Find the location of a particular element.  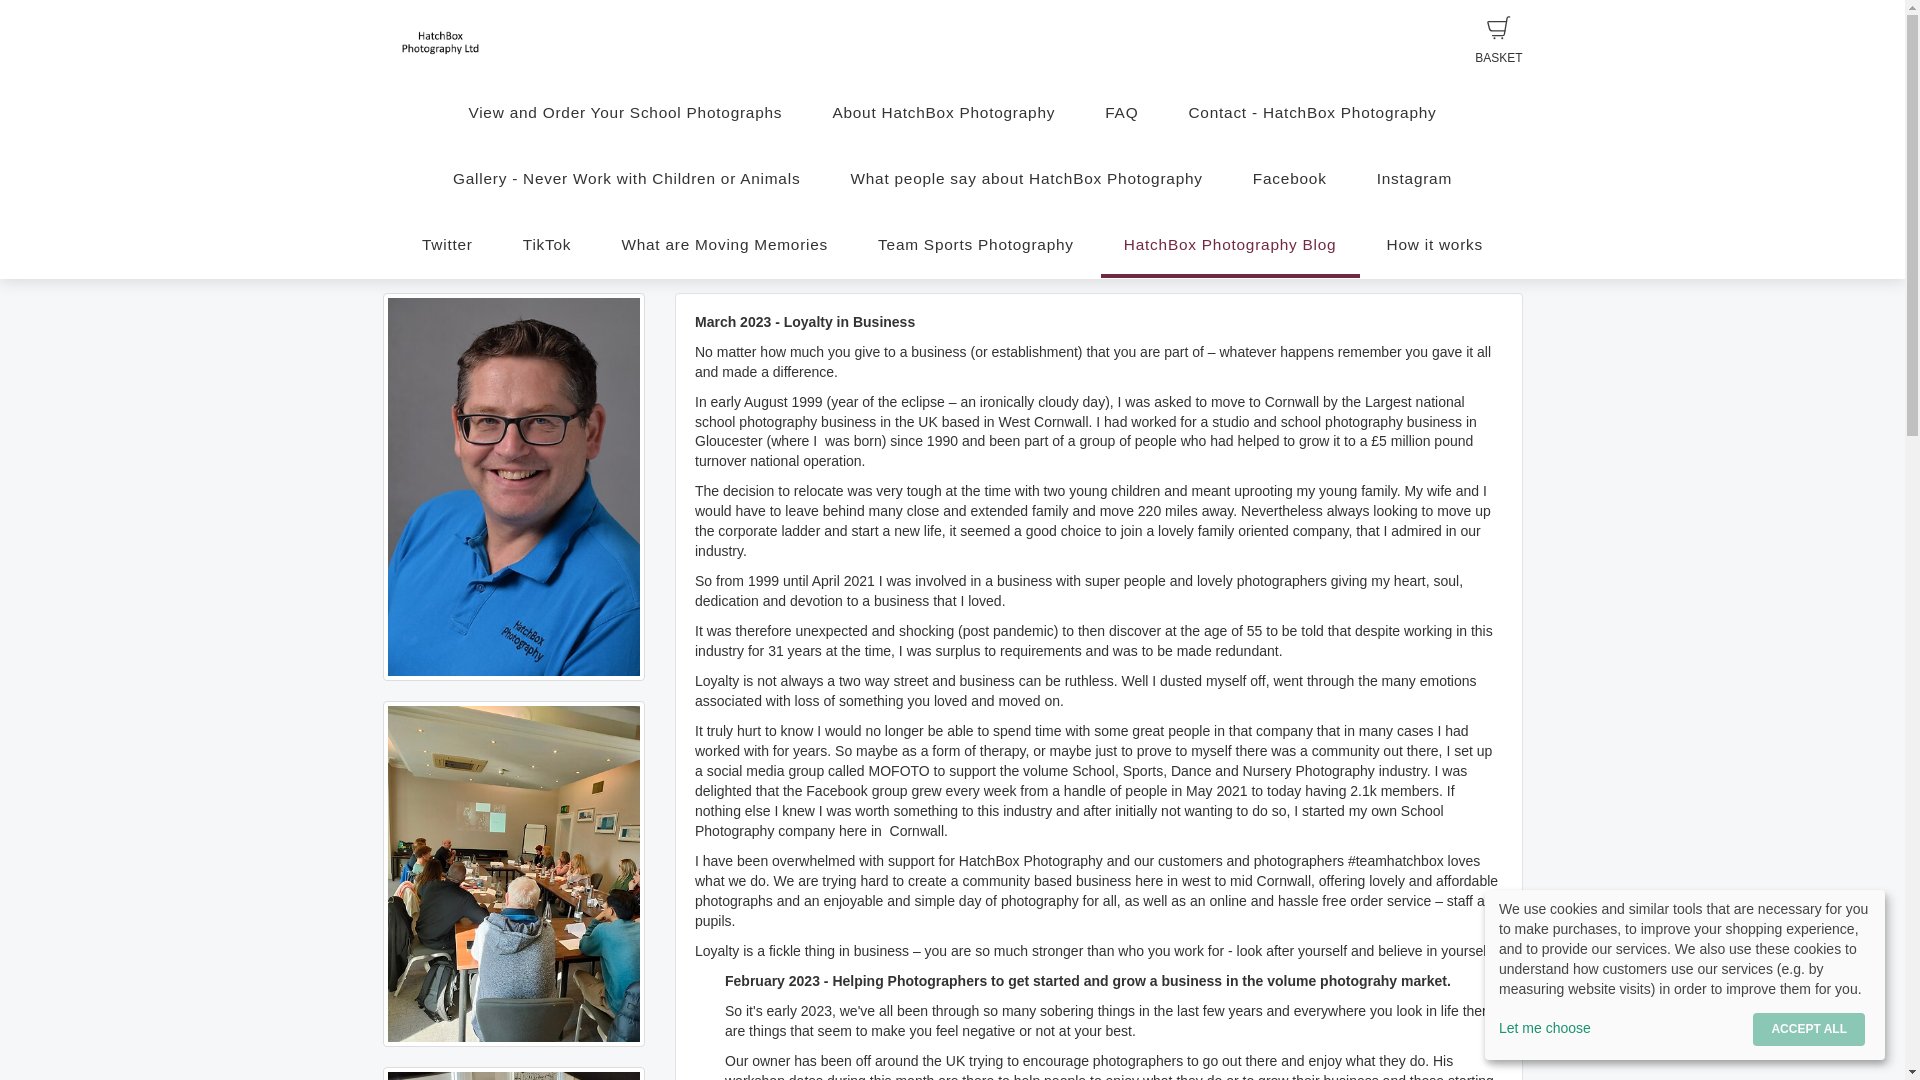

Contact - HatchBox Photography is located at coordinates (1312, 112).